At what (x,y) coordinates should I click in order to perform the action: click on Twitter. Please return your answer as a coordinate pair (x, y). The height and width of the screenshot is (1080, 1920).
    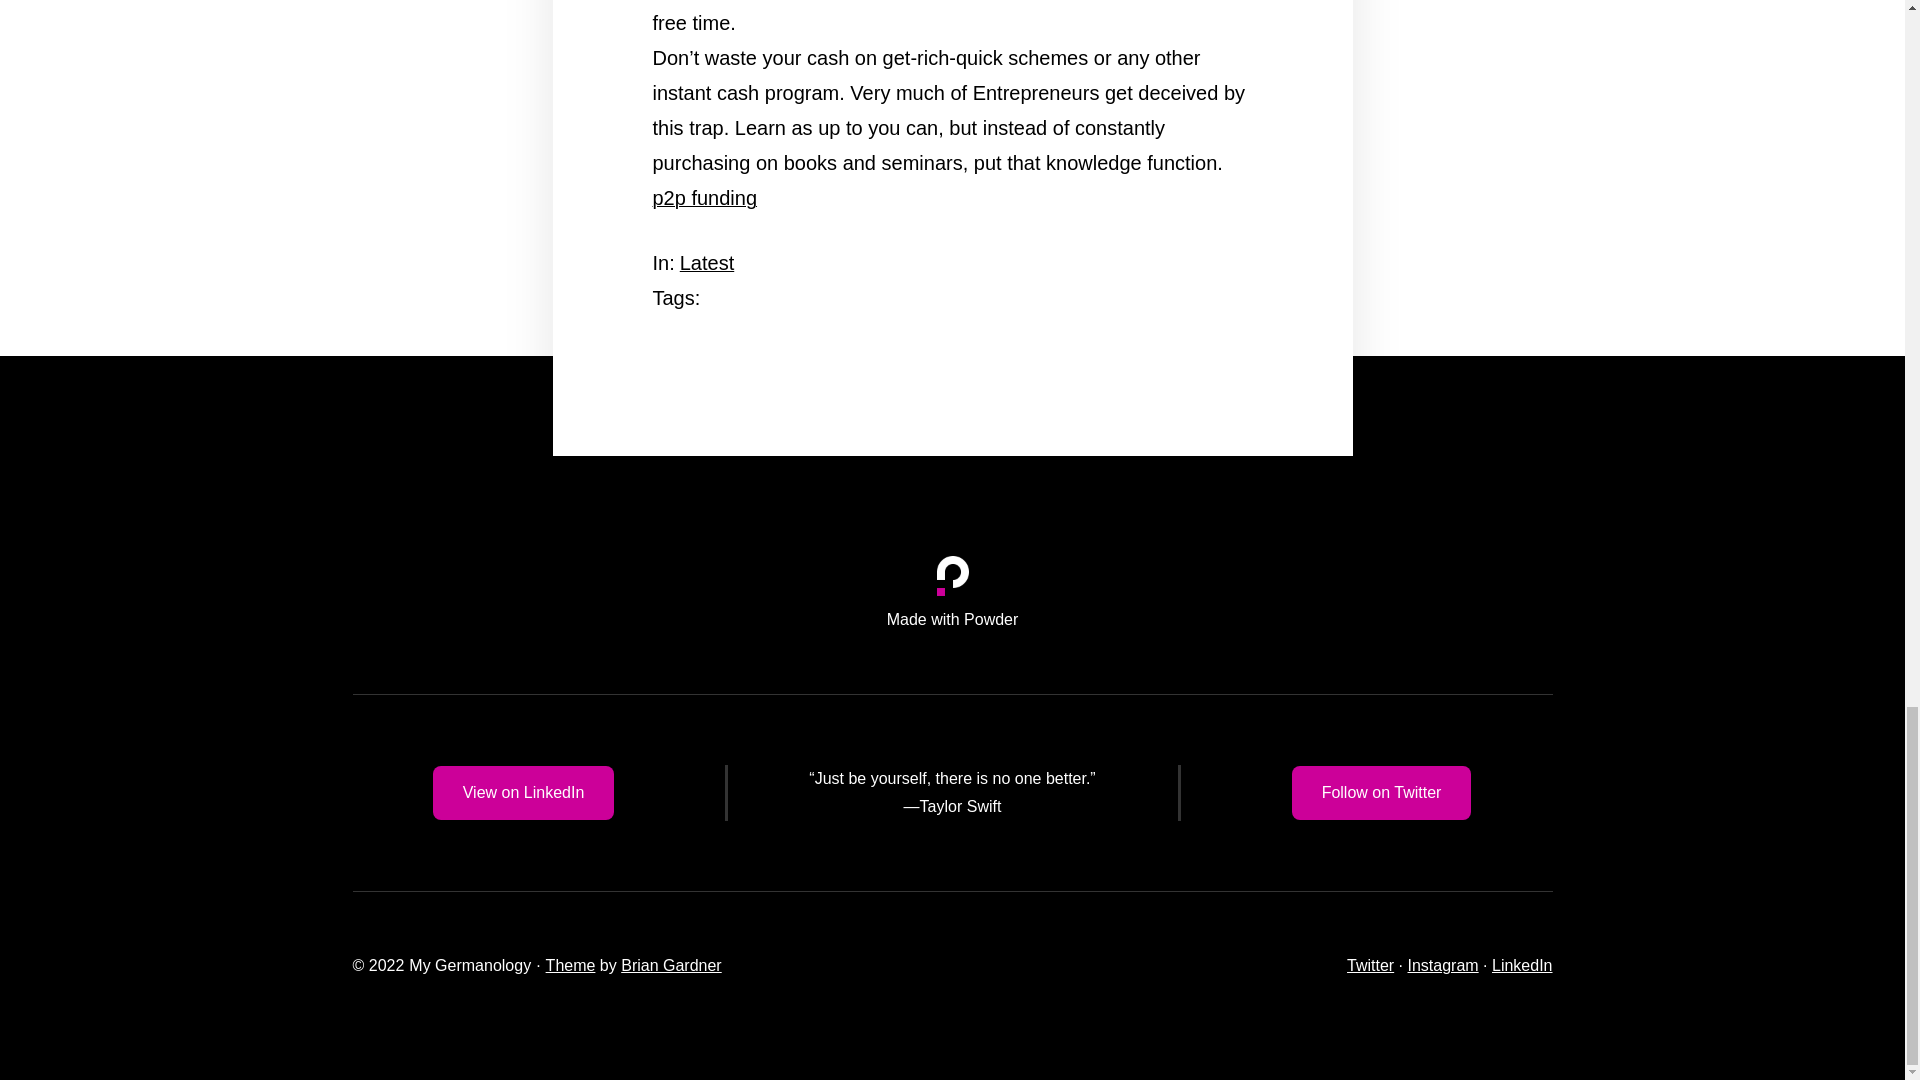
    Looking at the image, I should click on (1370, 965).